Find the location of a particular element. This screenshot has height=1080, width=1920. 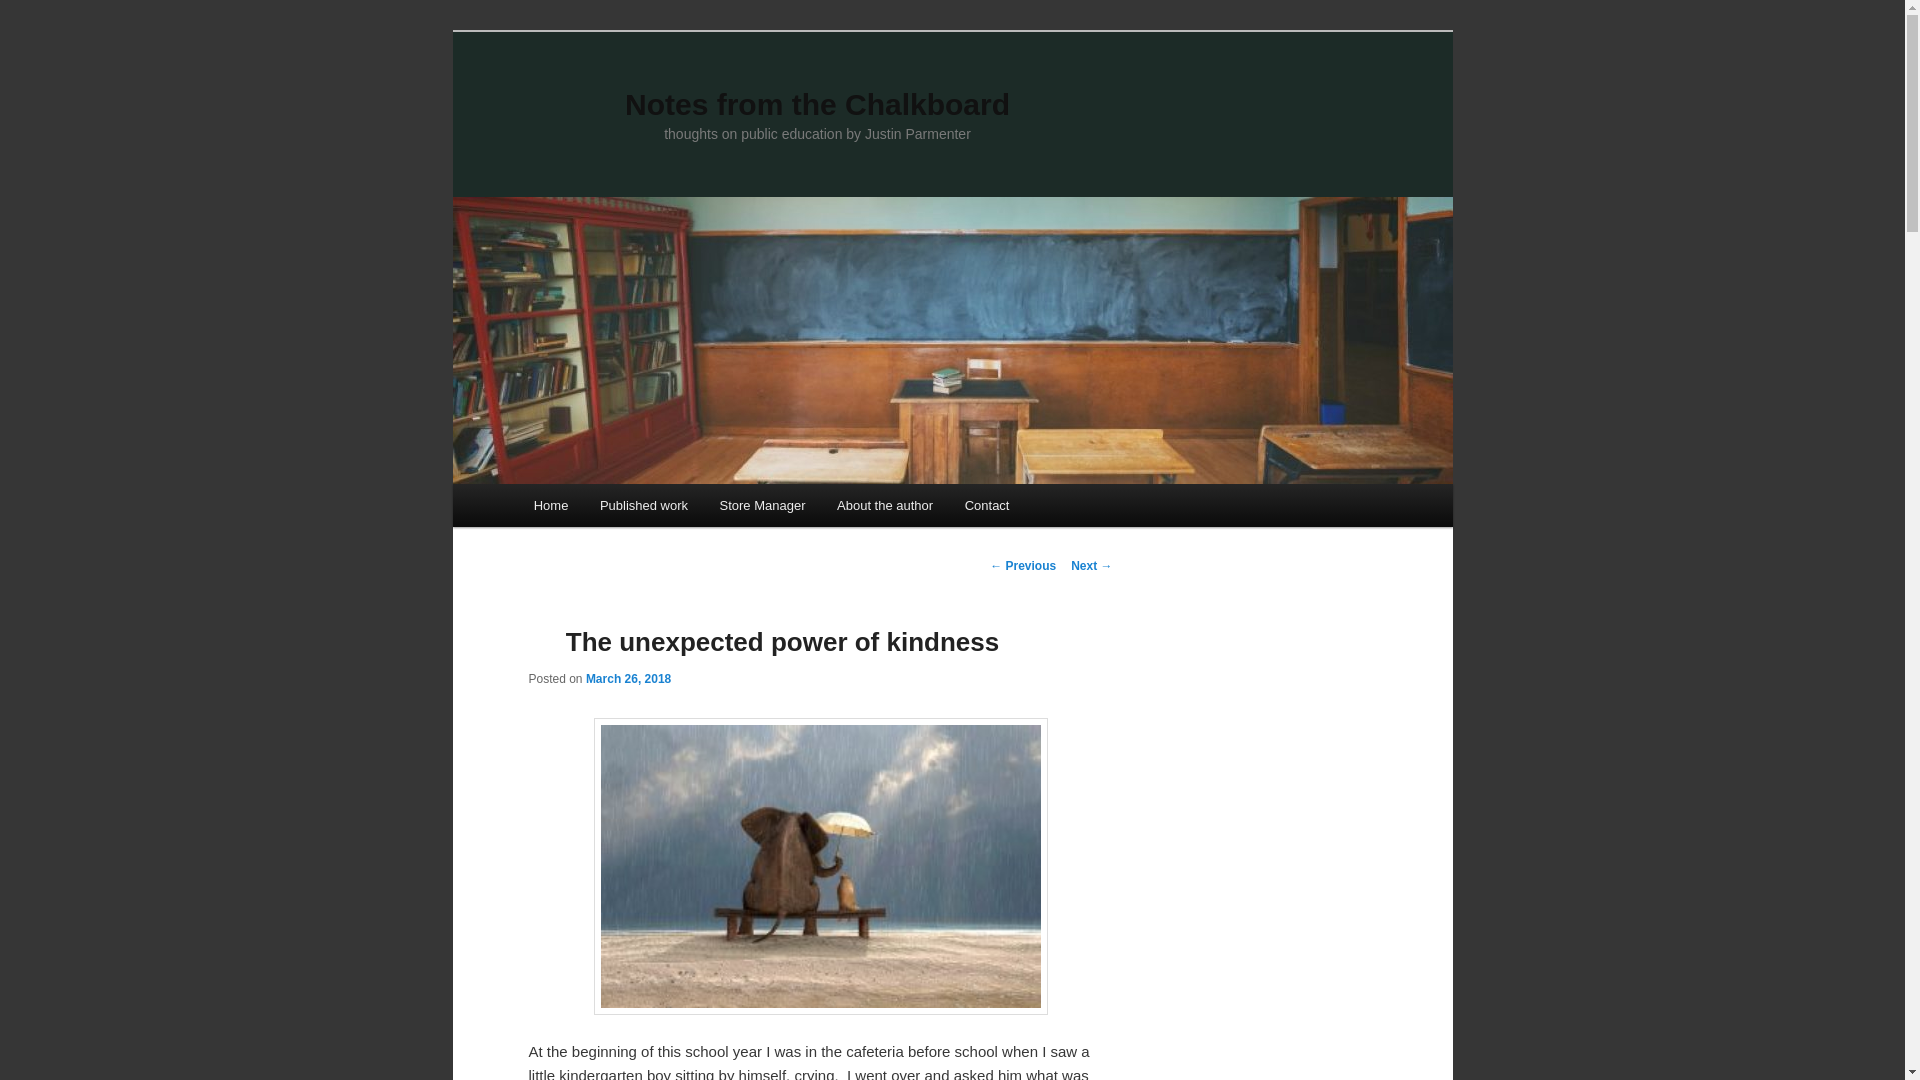

Published work is located at coordinates (644, 505).